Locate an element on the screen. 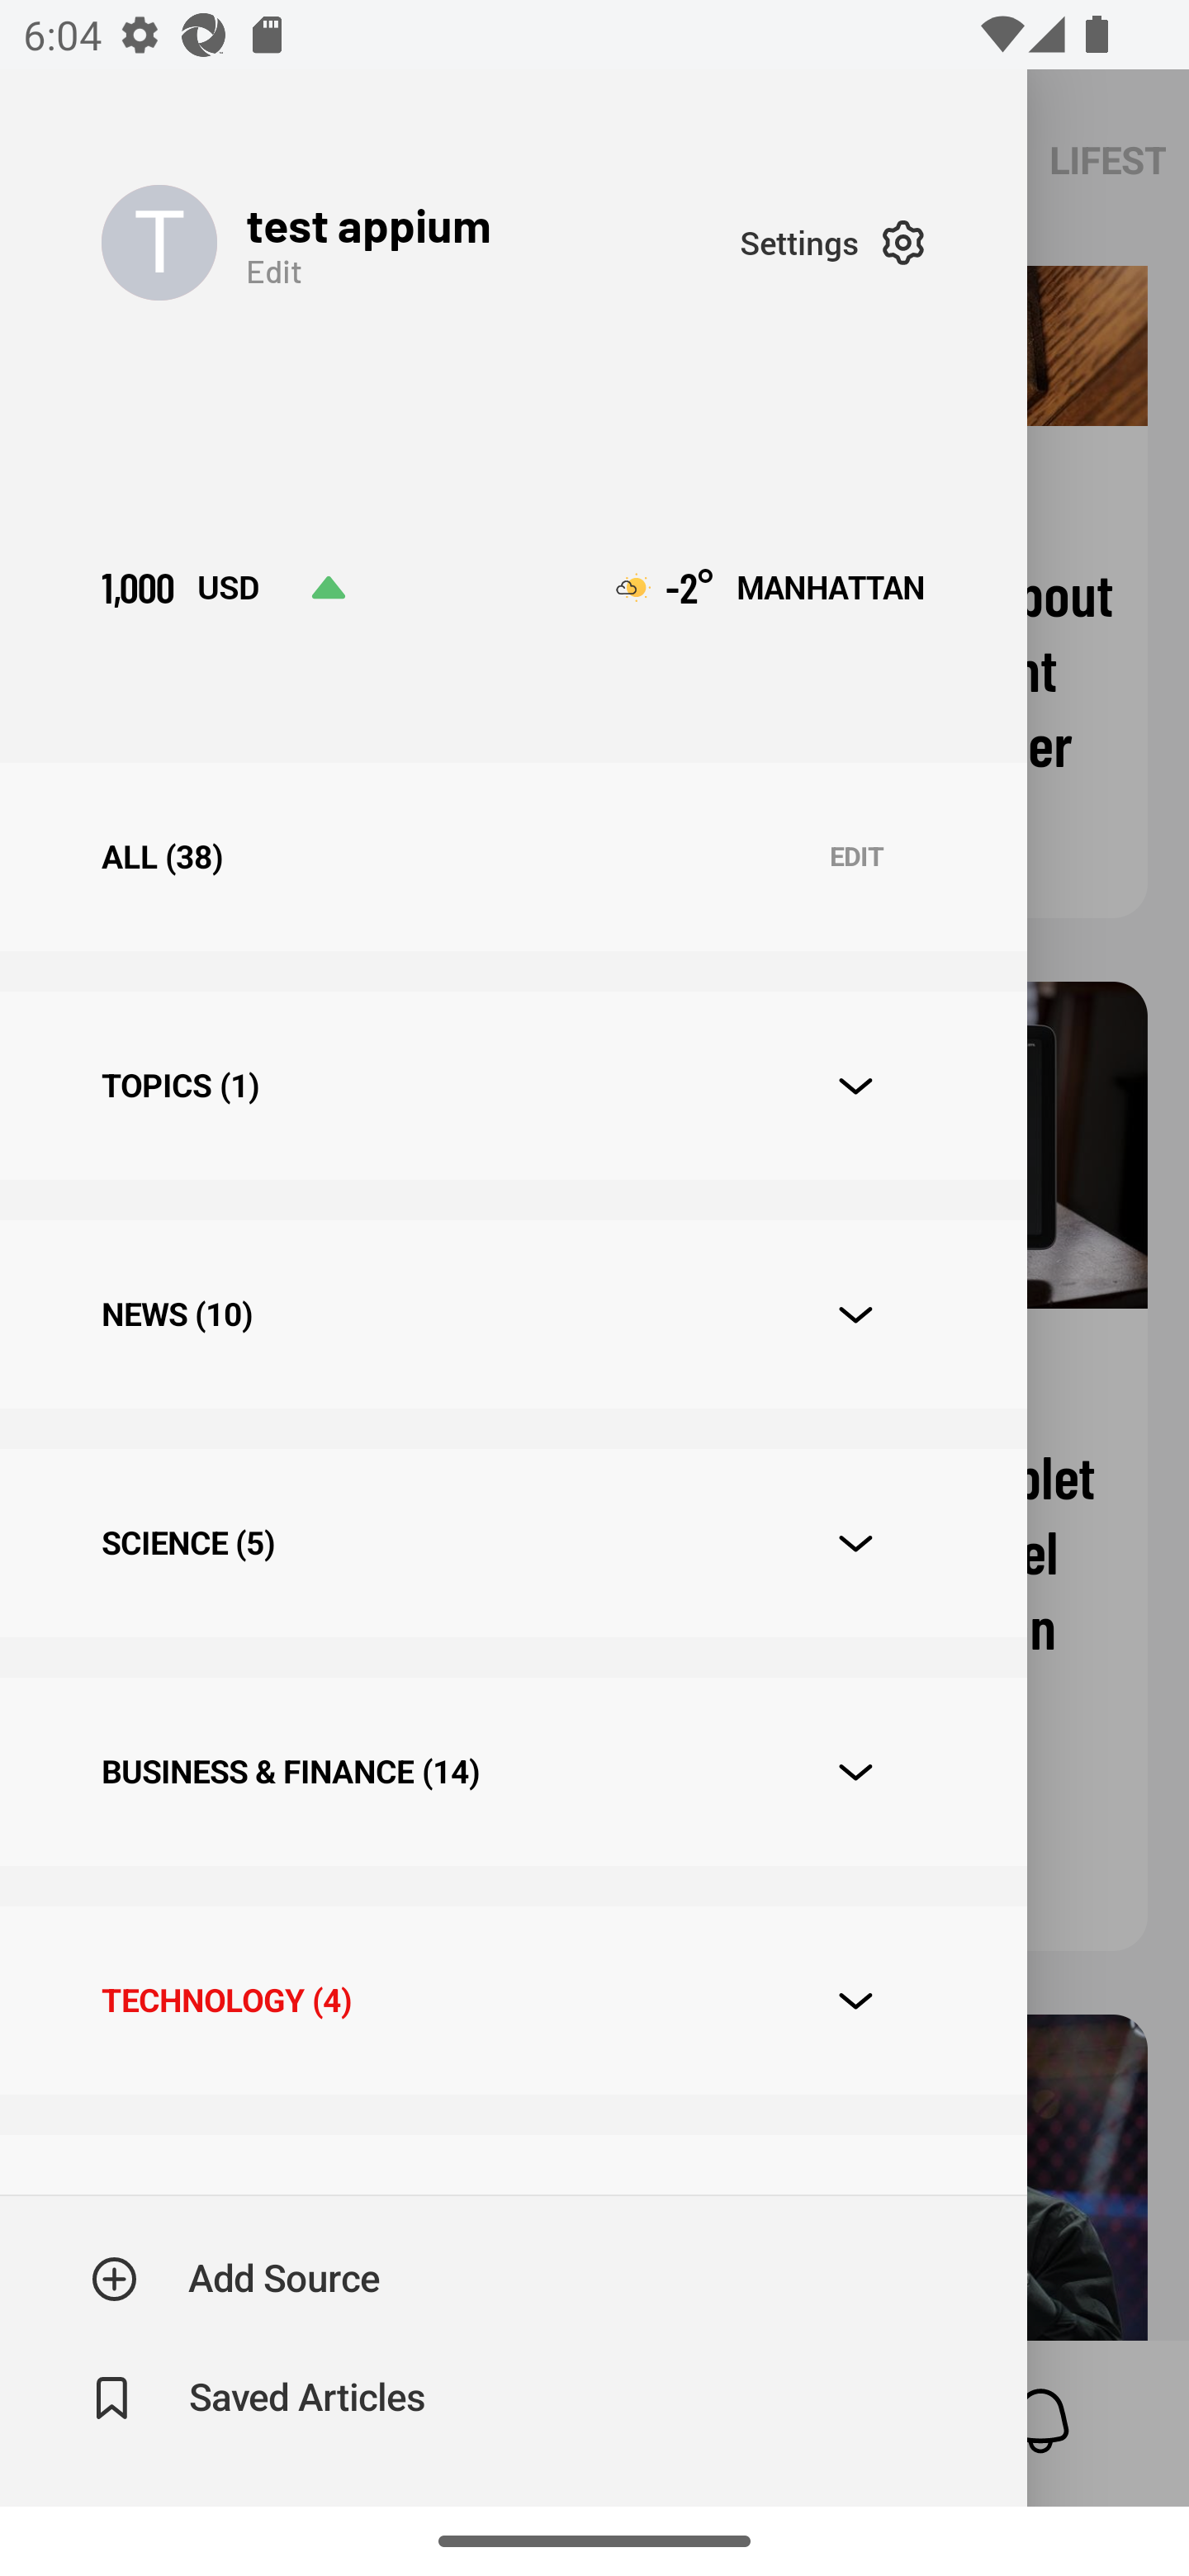  Expand Button is located at coordinates (855, 1087).